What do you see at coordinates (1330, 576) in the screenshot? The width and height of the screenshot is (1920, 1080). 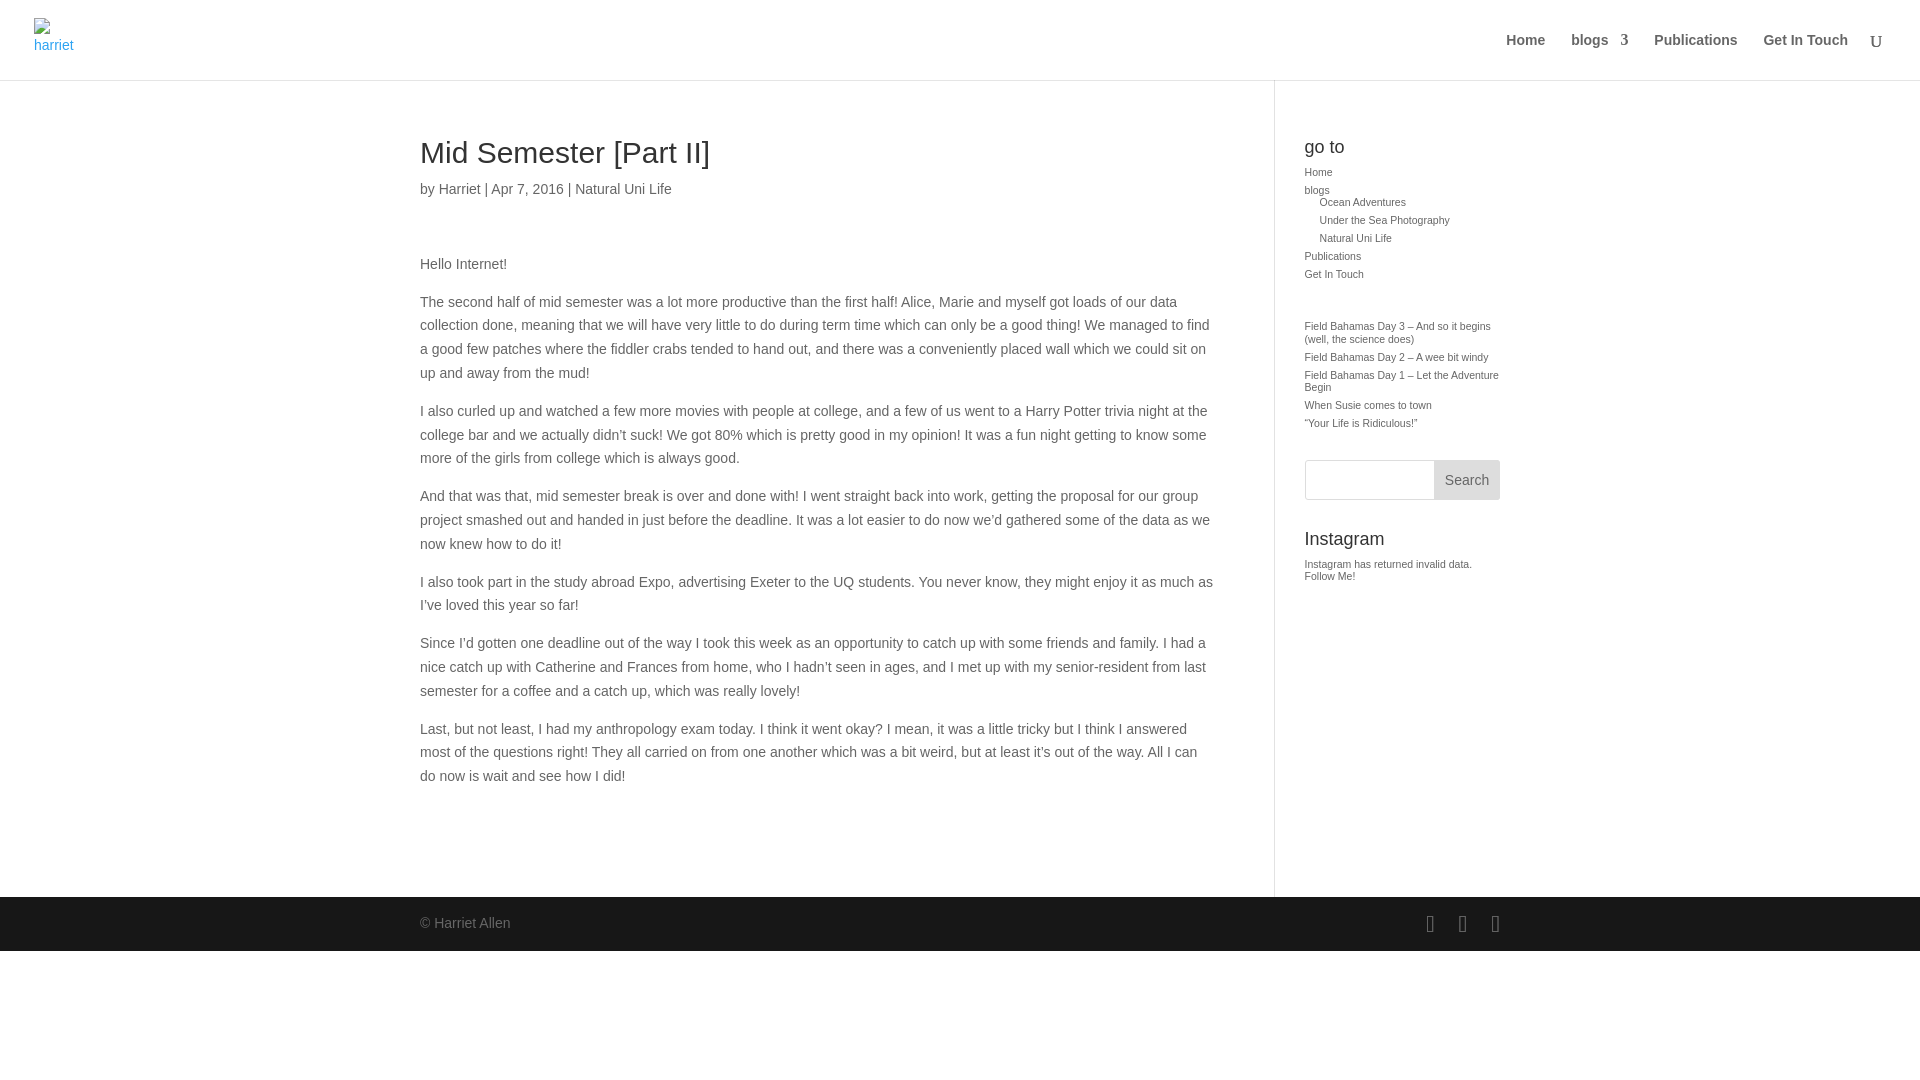 I see `Follow Me!` at bounding box center [1330, 576].